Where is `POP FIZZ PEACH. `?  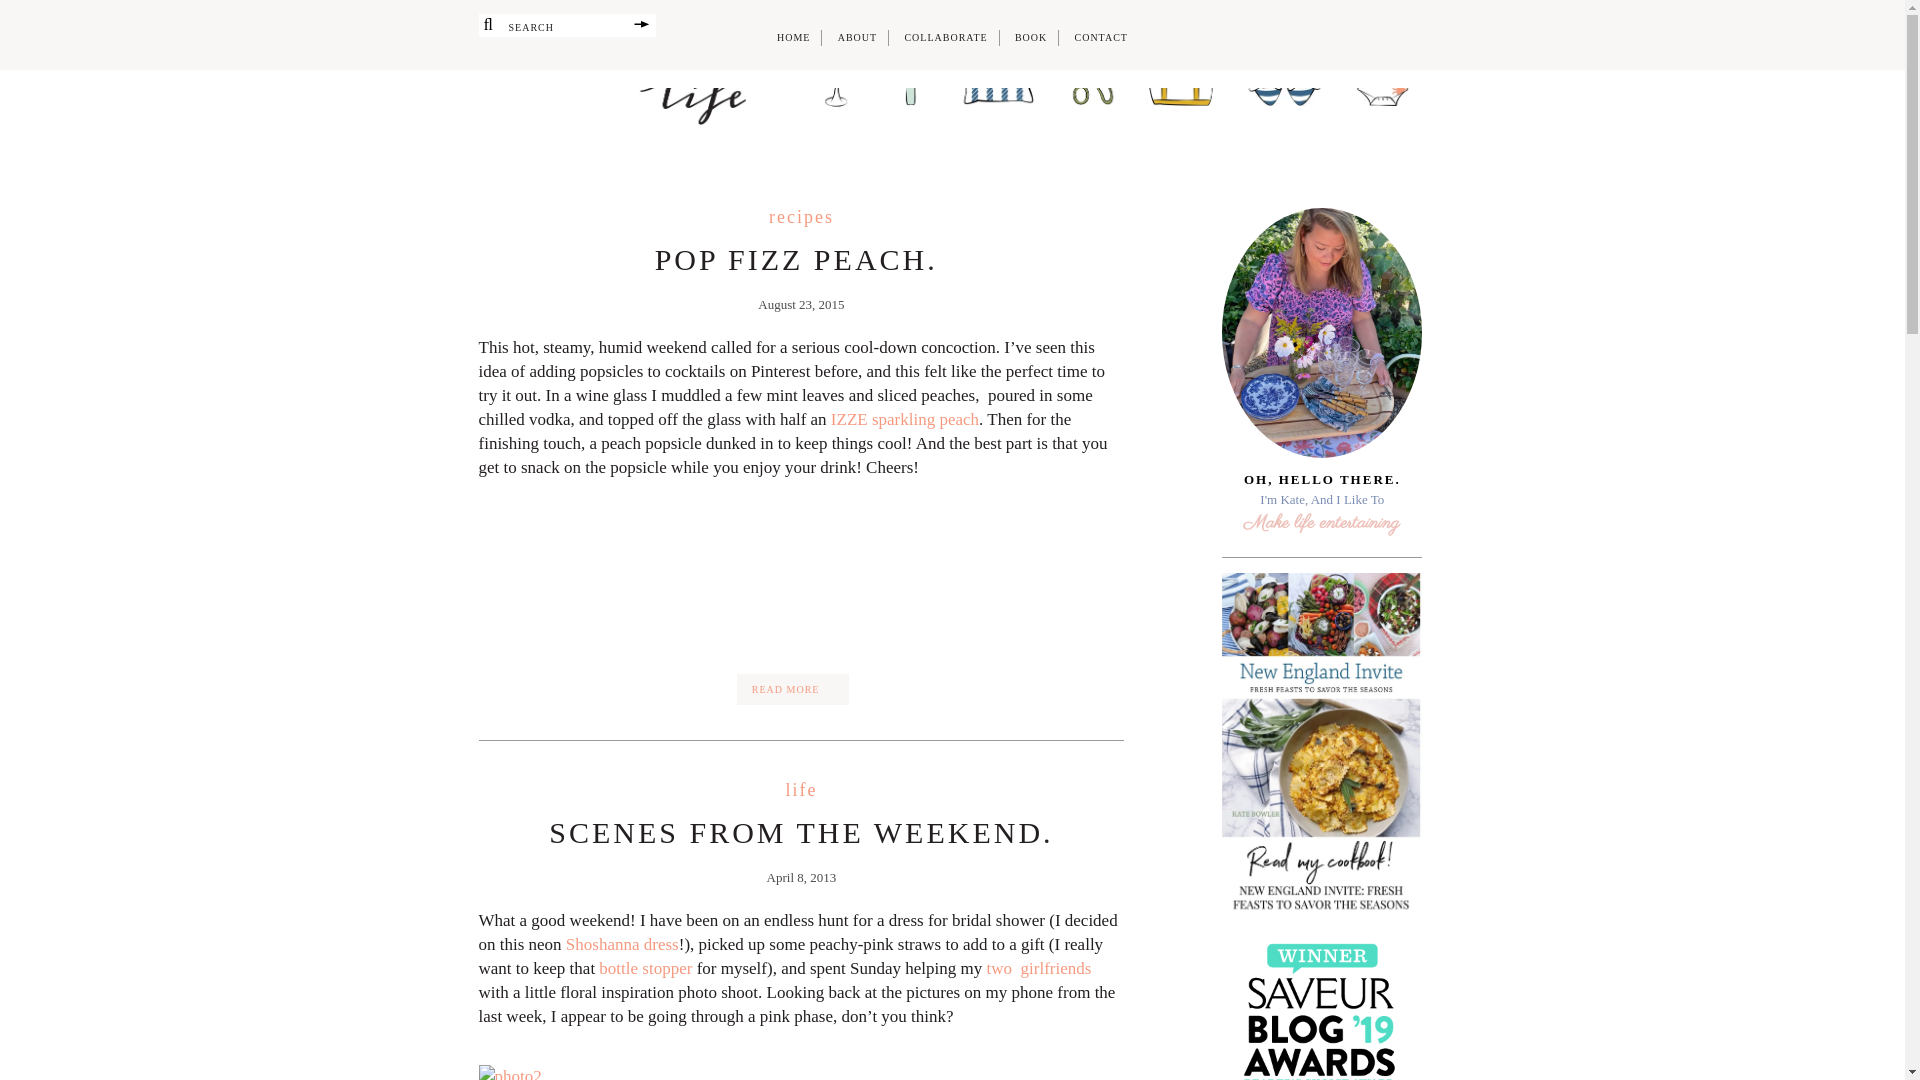
POP FIZZ PEACH.  is located at coordinates (801, 260).